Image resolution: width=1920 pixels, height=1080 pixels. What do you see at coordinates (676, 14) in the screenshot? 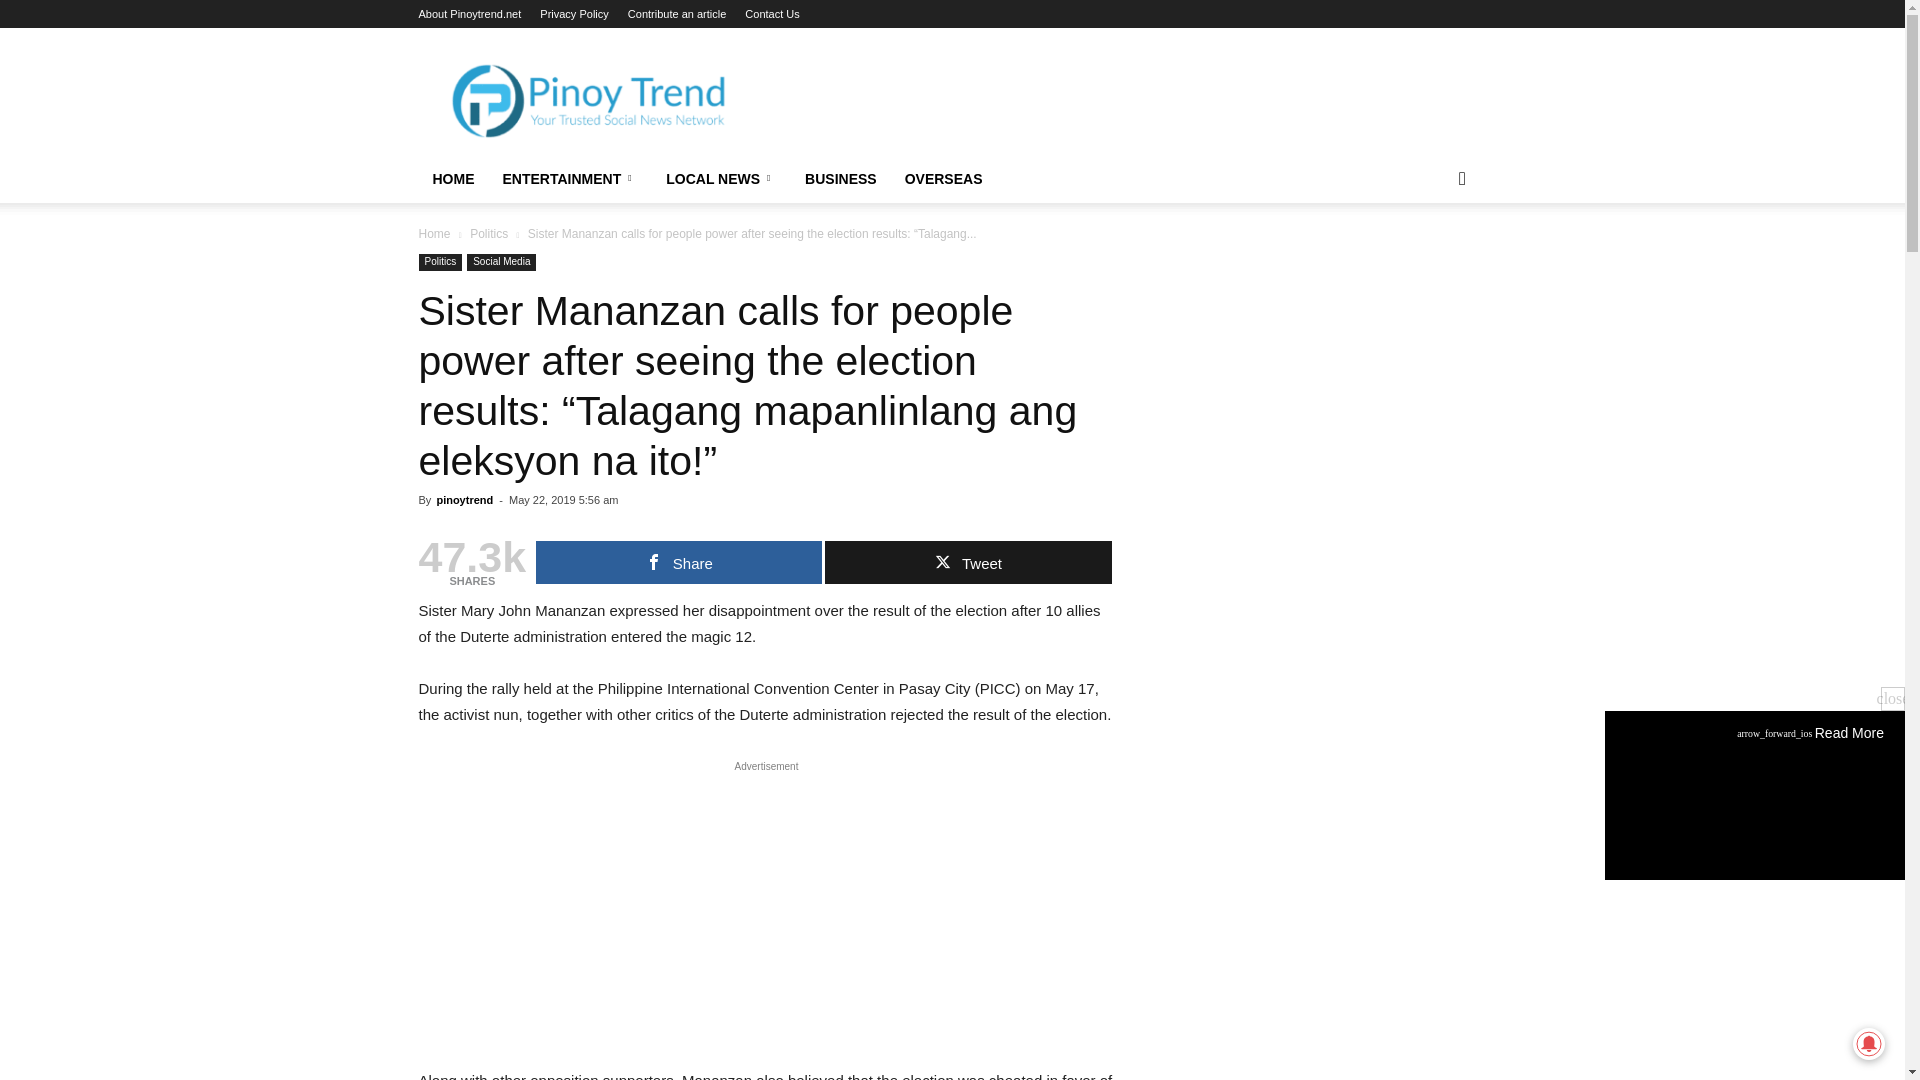
I see `Contribute an article` at bounding box center [676, 14].